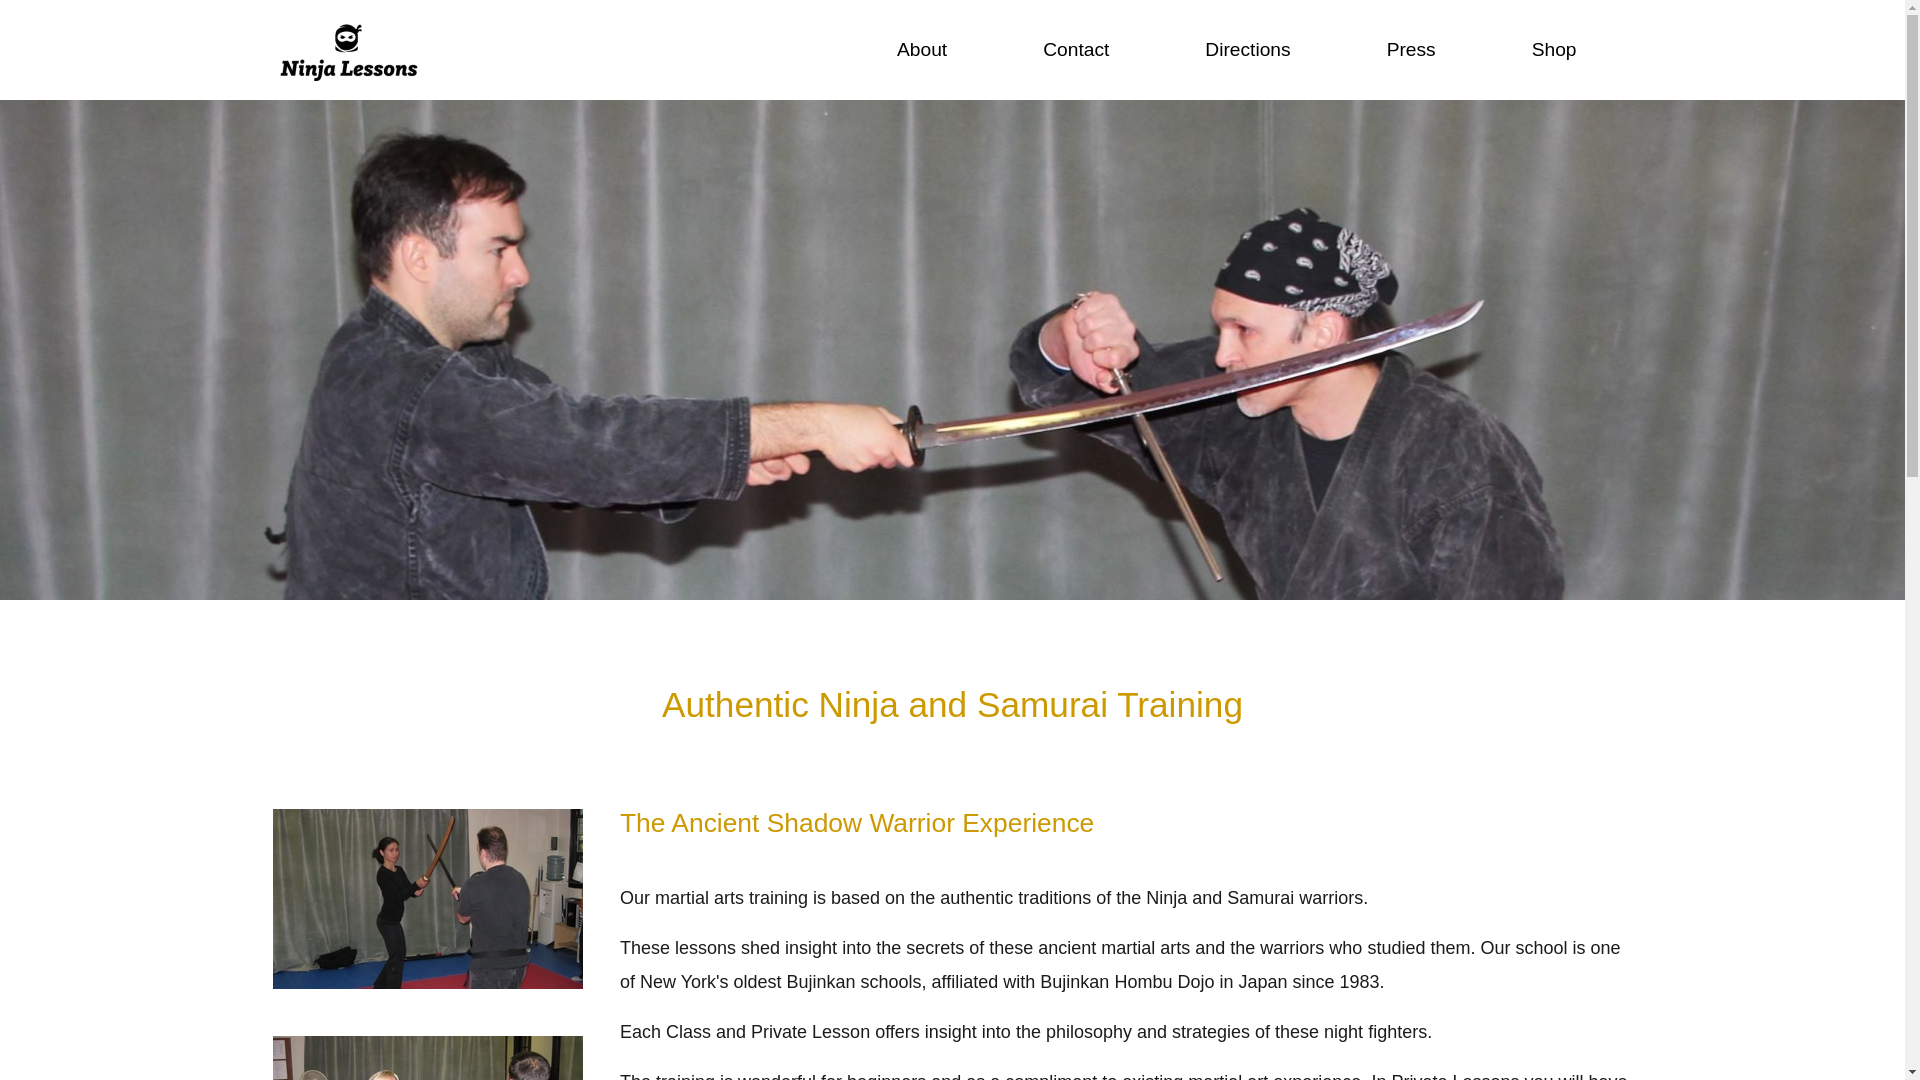 The image size is (1920, 1080). Describe the element at coordinates (1412, 50) in the screenshot. I see `Press` at that location.